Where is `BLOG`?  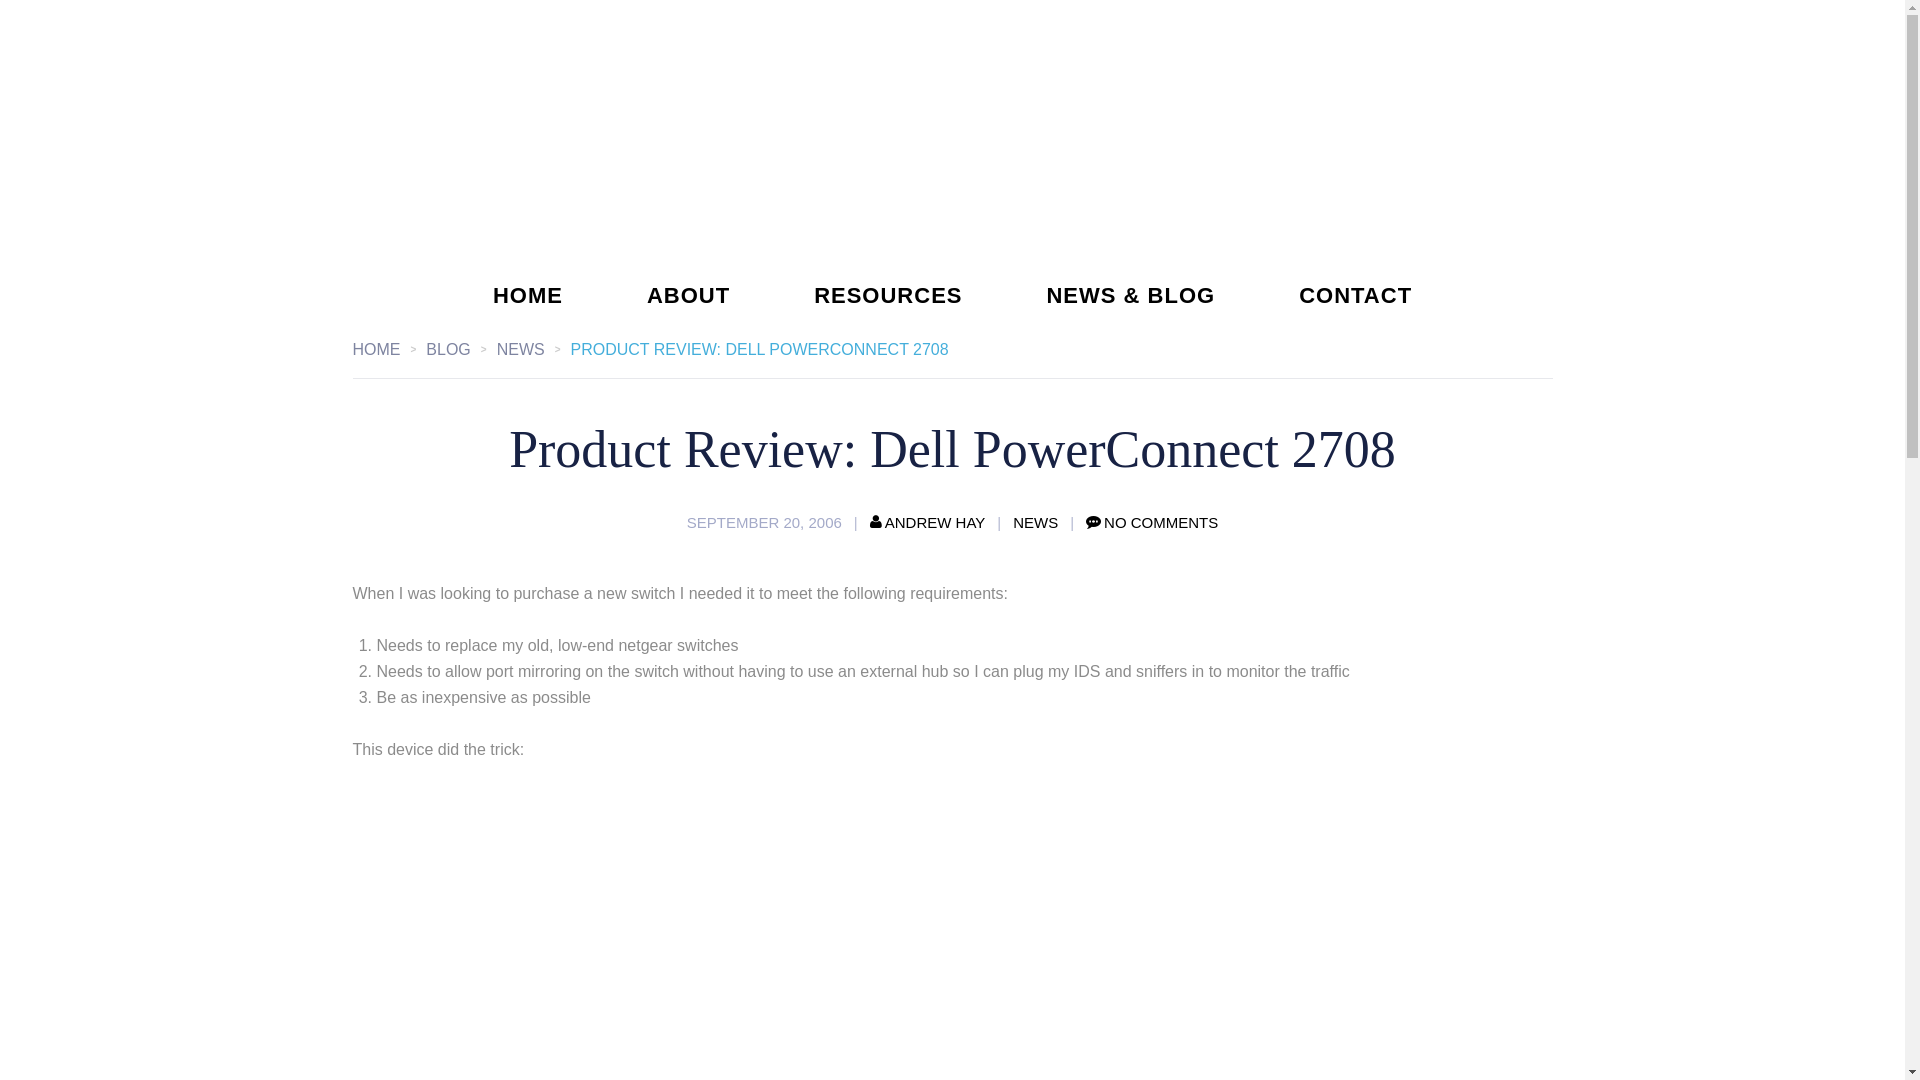
BLOG is located at coordinates (461, 350).